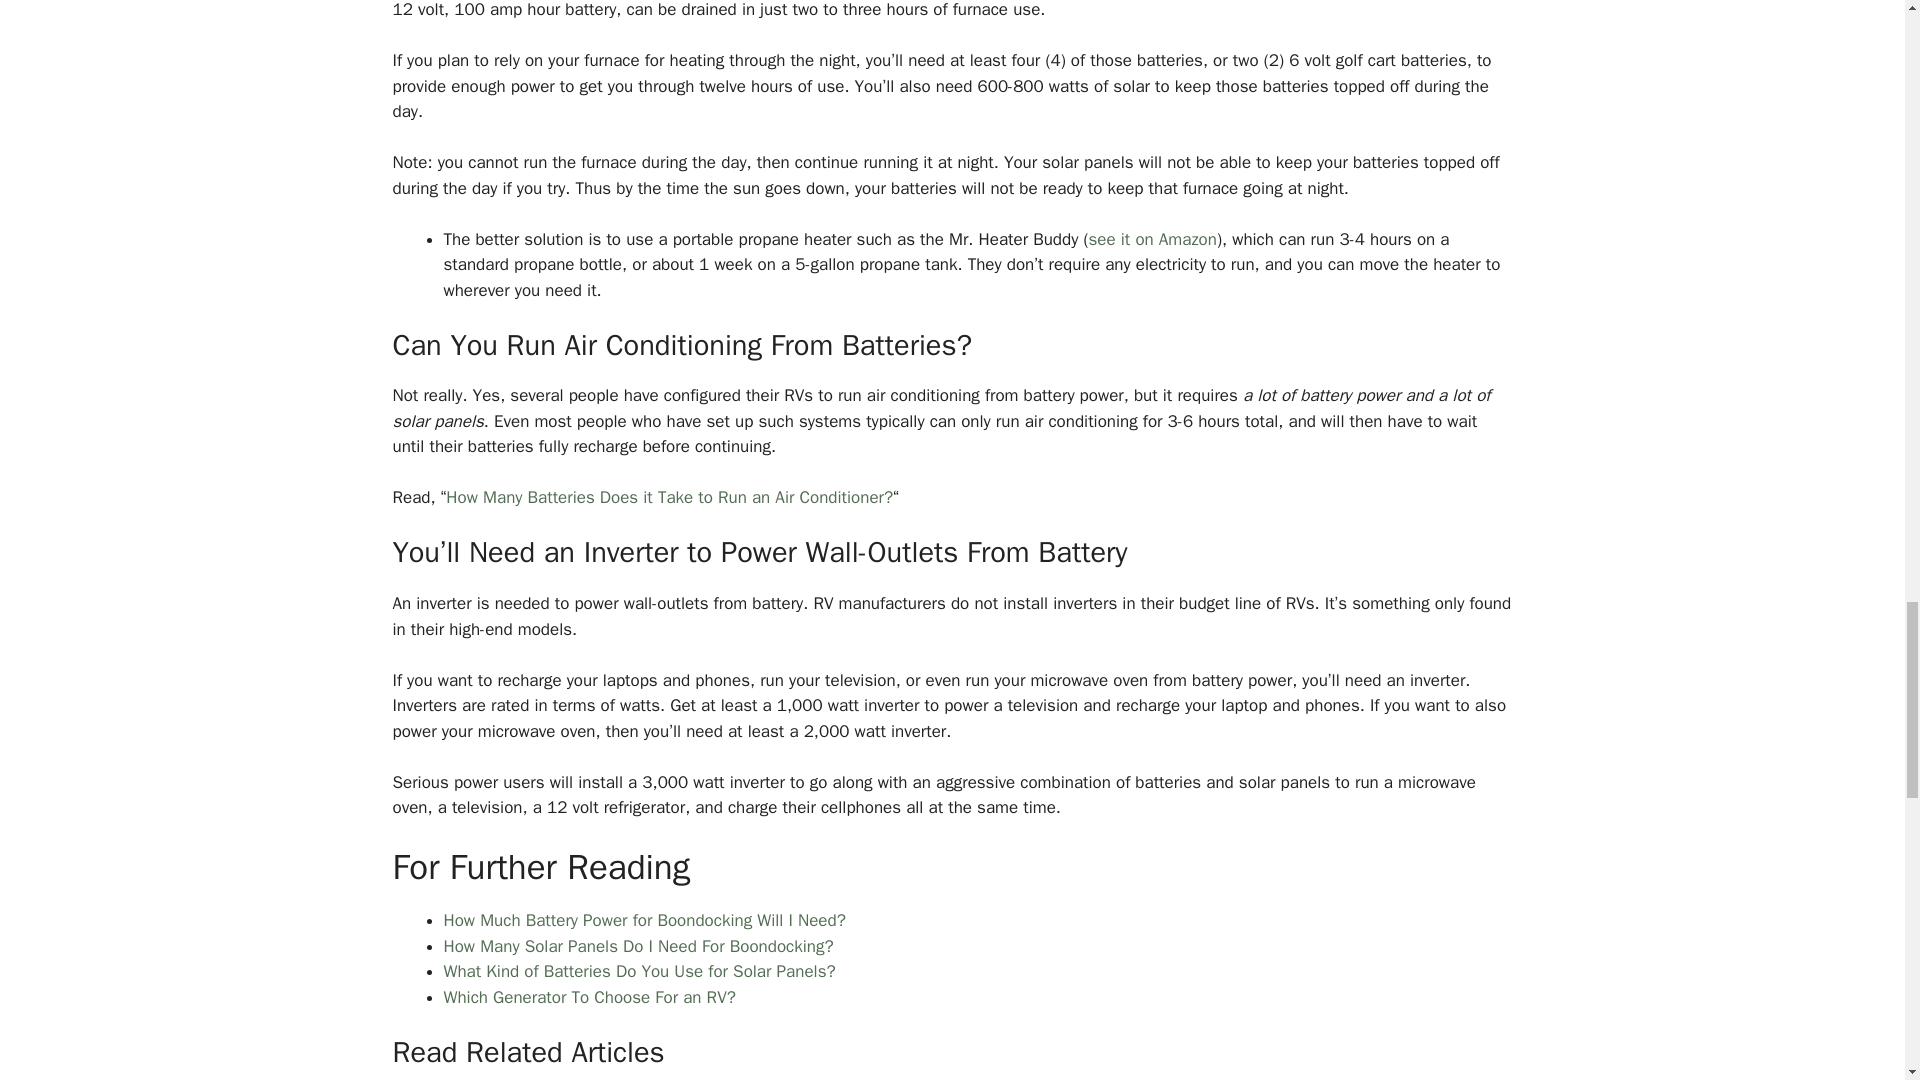 The height and width of the screenshot is (1080, 1920). What do you see at coordinates (589, 997) in the screenshot?
I see `Which Generator To Choose For an RV?` at bounding box center [589, 997].